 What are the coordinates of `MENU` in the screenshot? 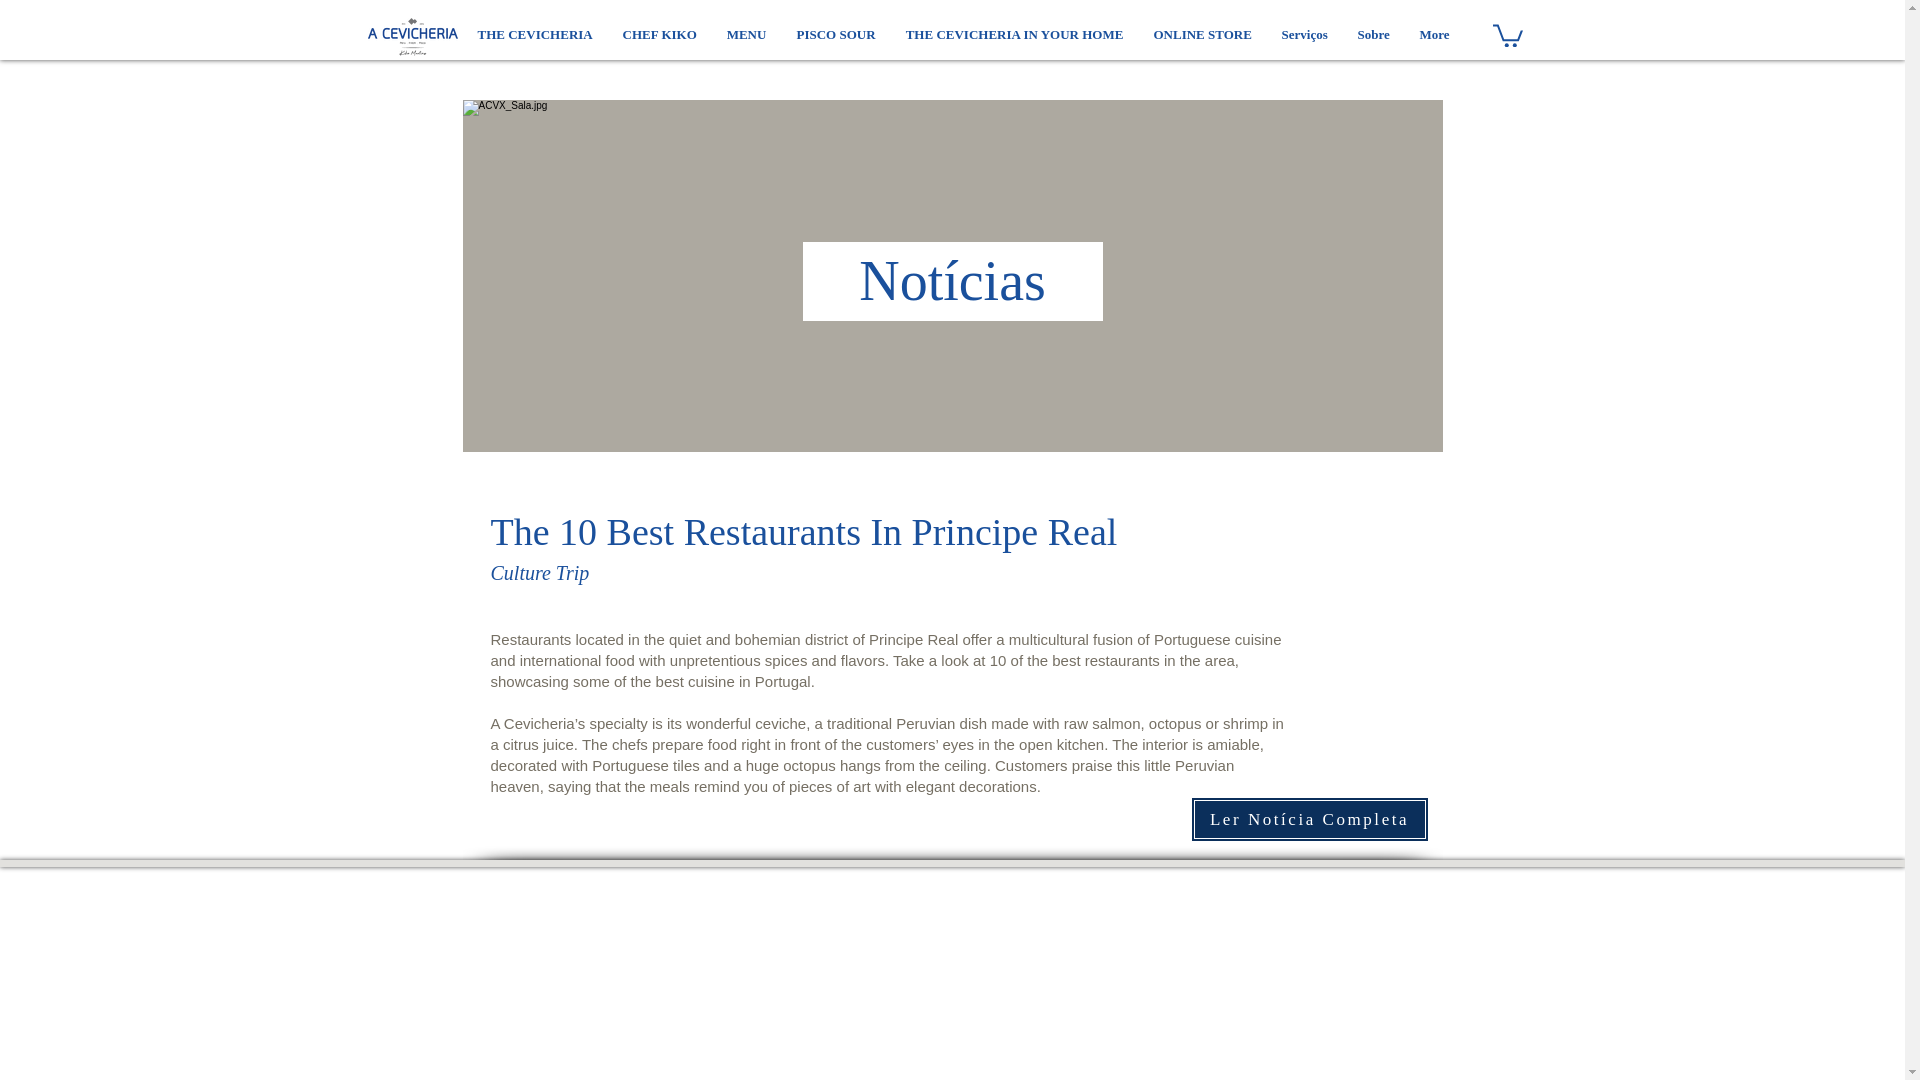 It's located at (746, 35).